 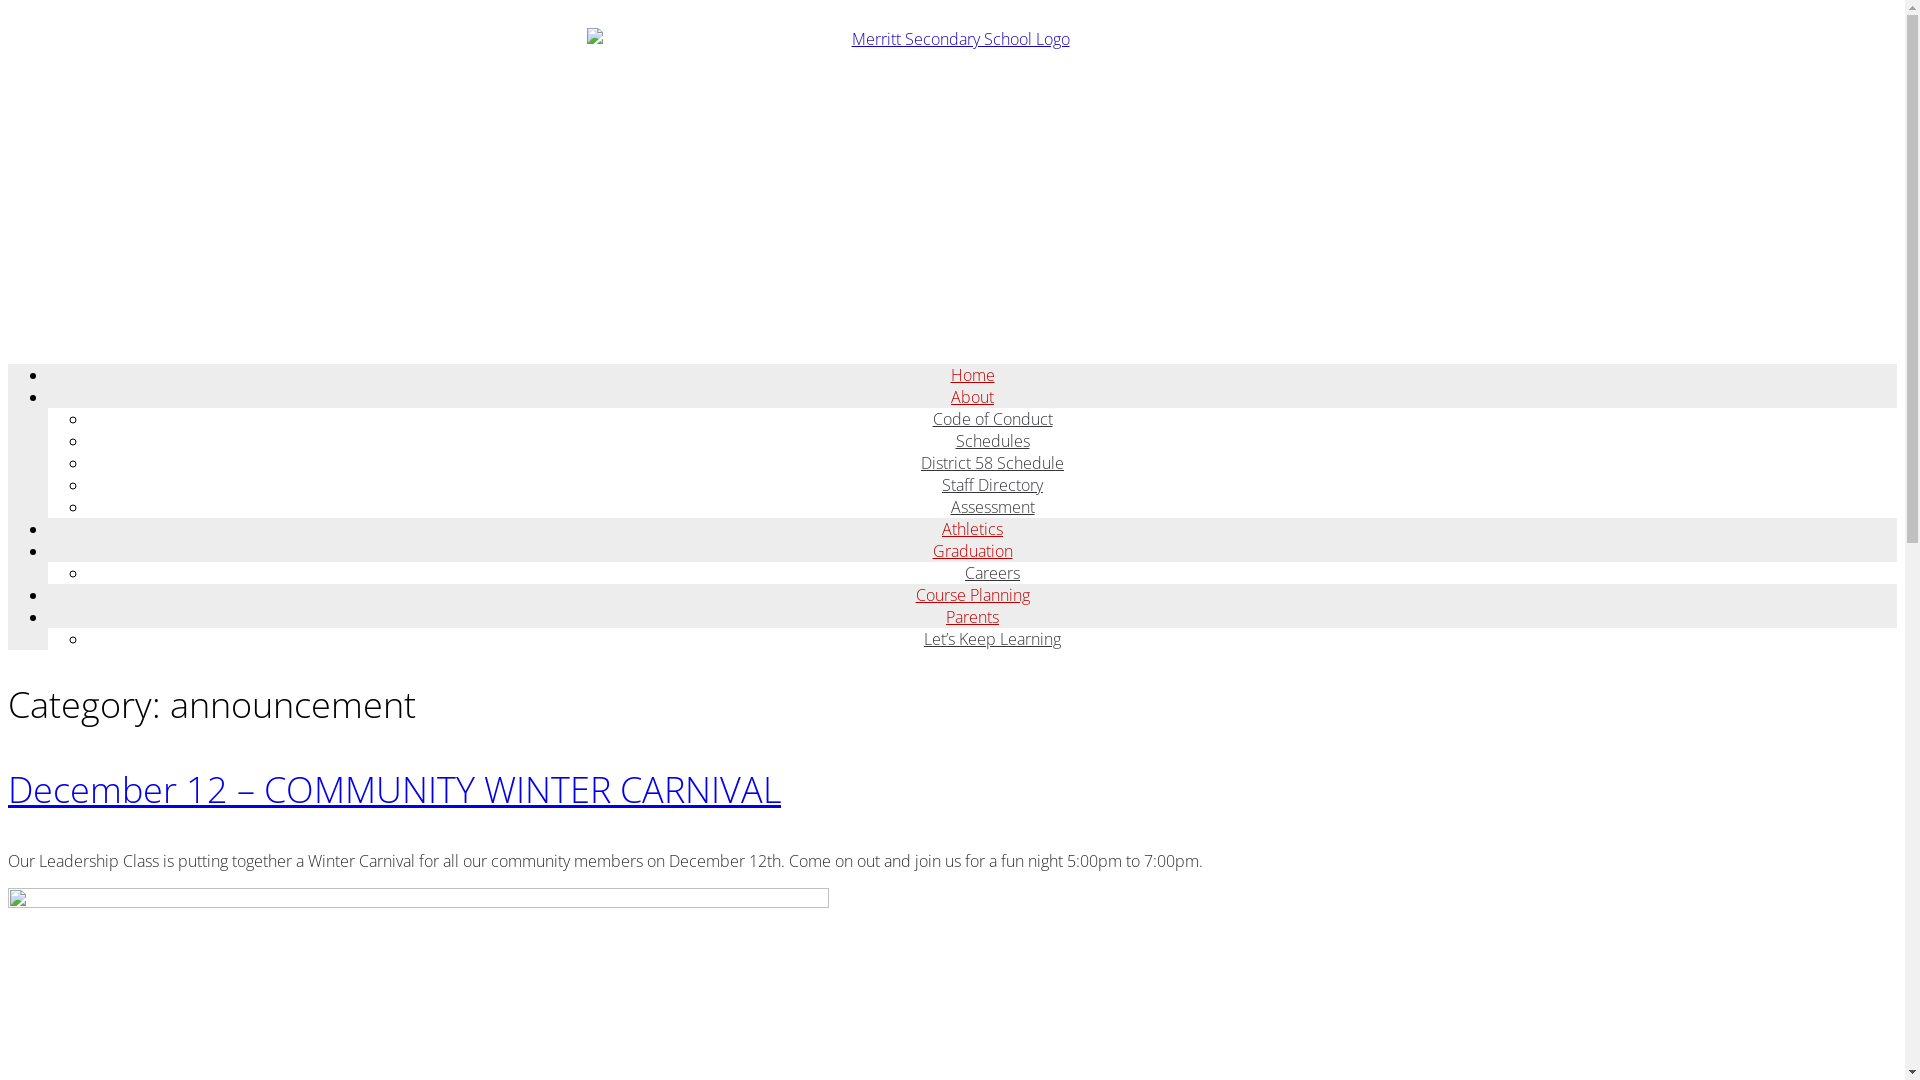 What do you see at coordinates (972, 397) in the screenshot?
I see `About` at bounding box center [972, 397].